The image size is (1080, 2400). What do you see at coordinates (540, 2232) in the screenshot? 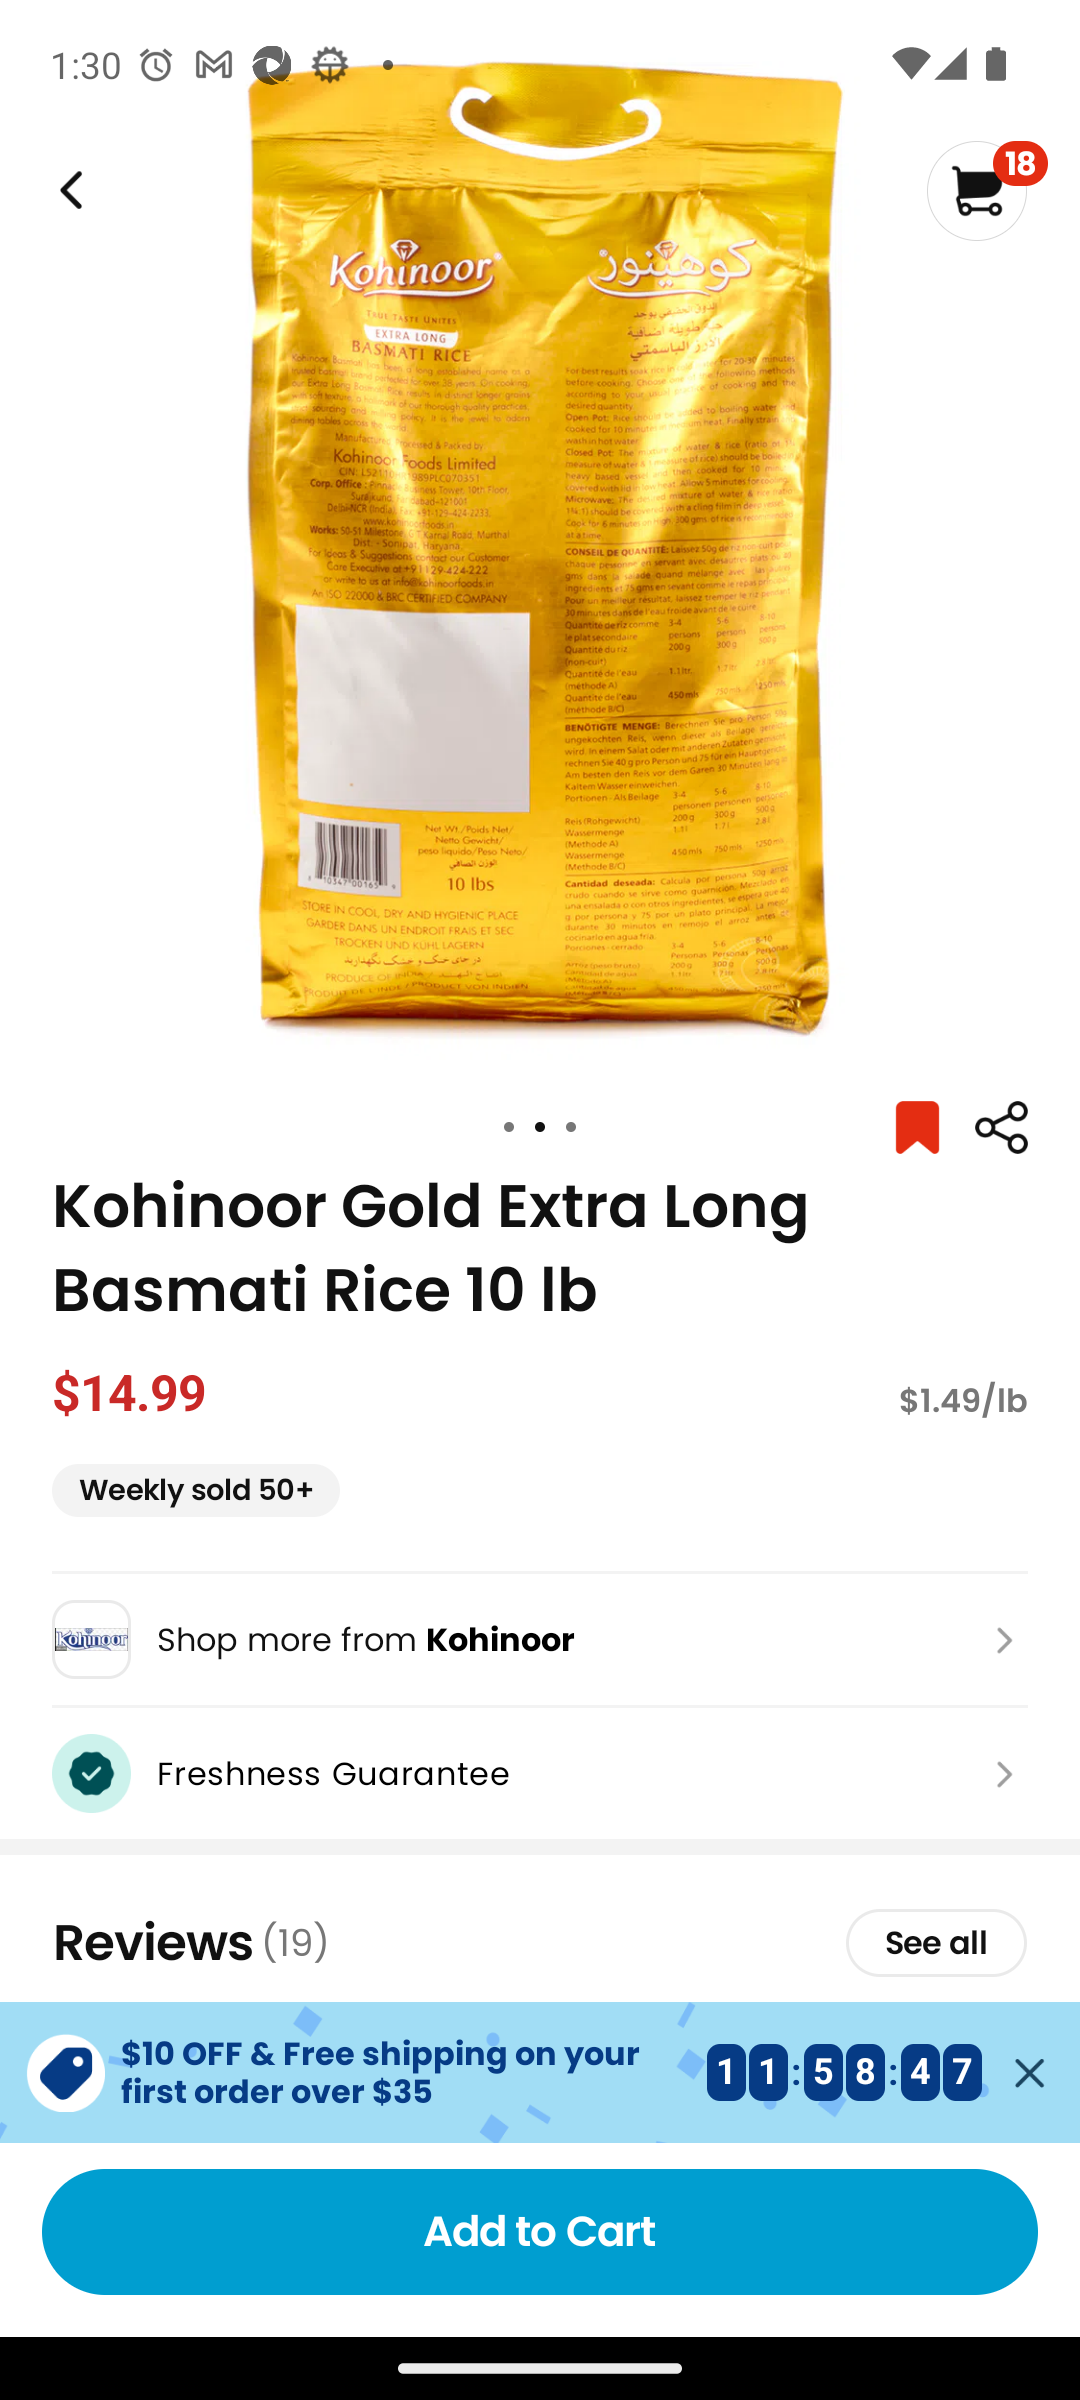
I see `Add to Cart` at bounding box center [540, 2232].